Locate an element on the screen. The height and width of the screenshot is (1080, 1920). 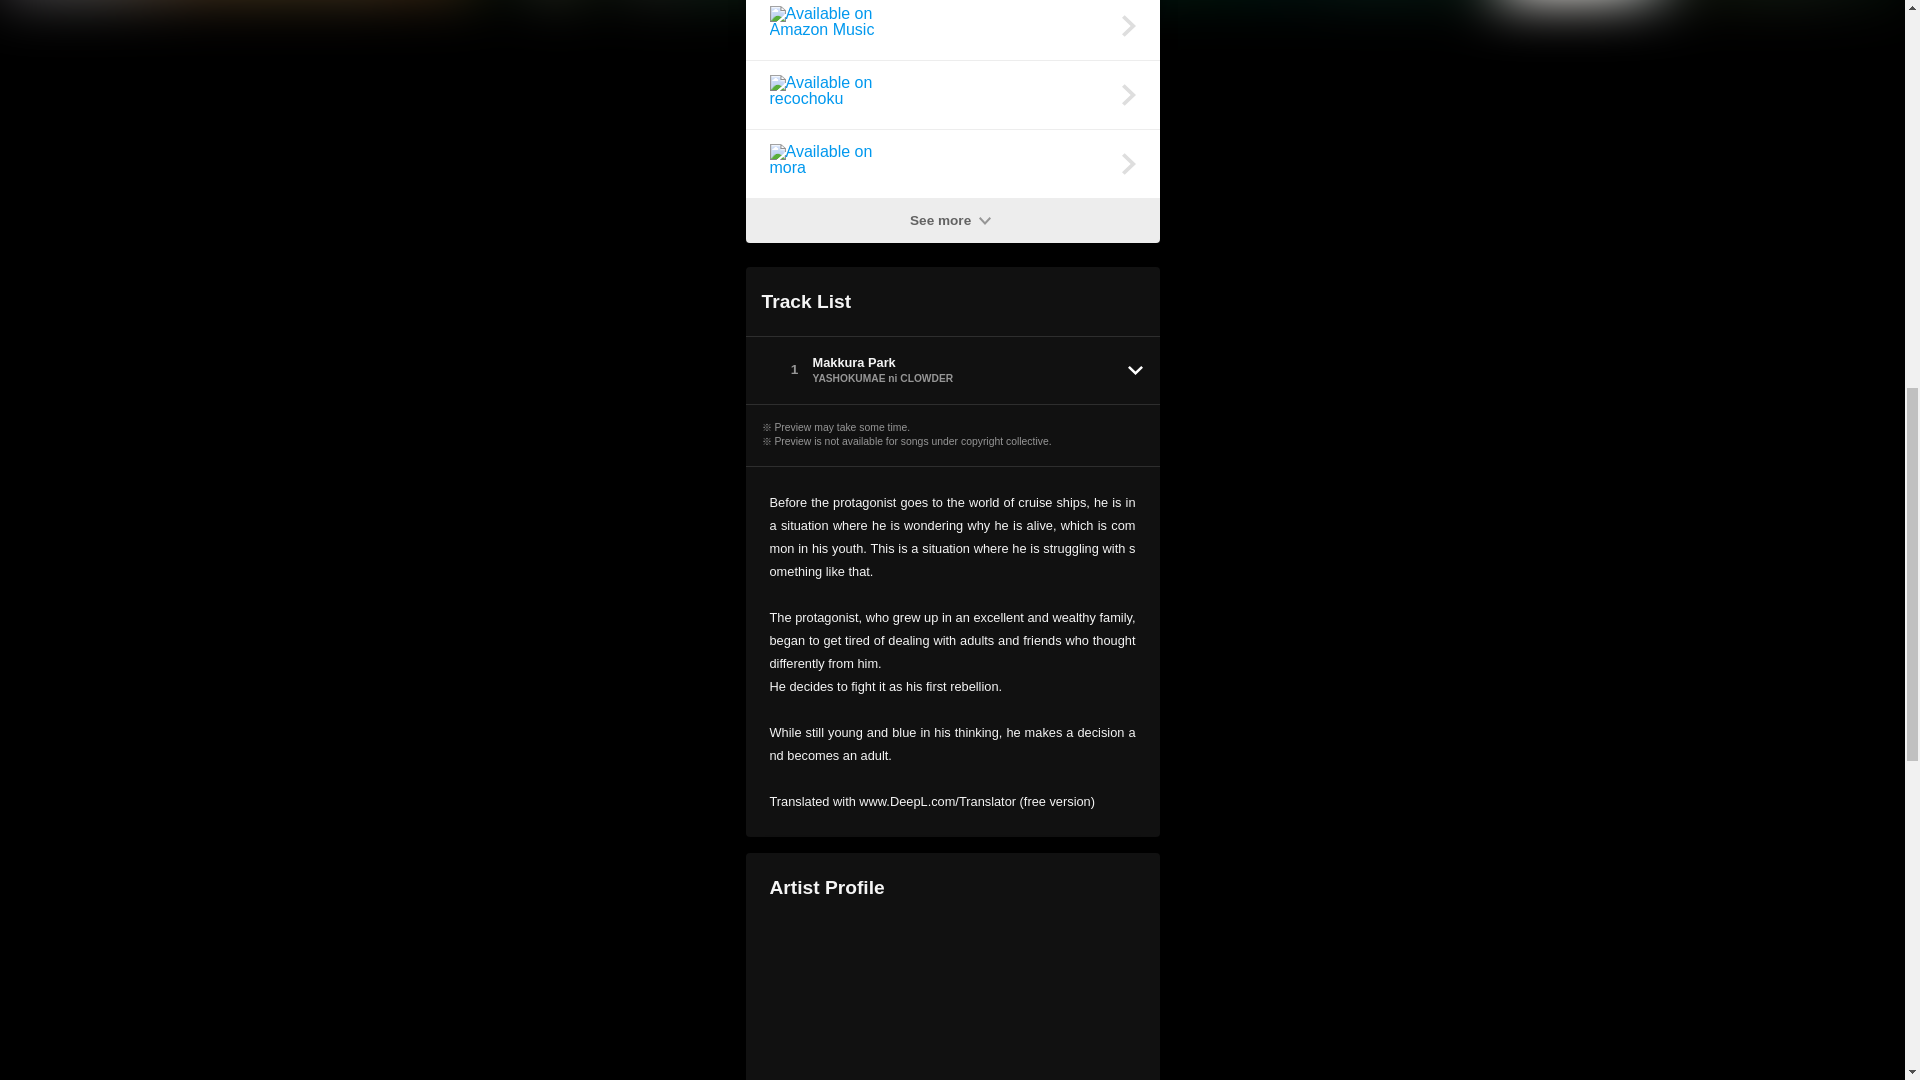
Available on recochoku is located at coordinates (952, 94).